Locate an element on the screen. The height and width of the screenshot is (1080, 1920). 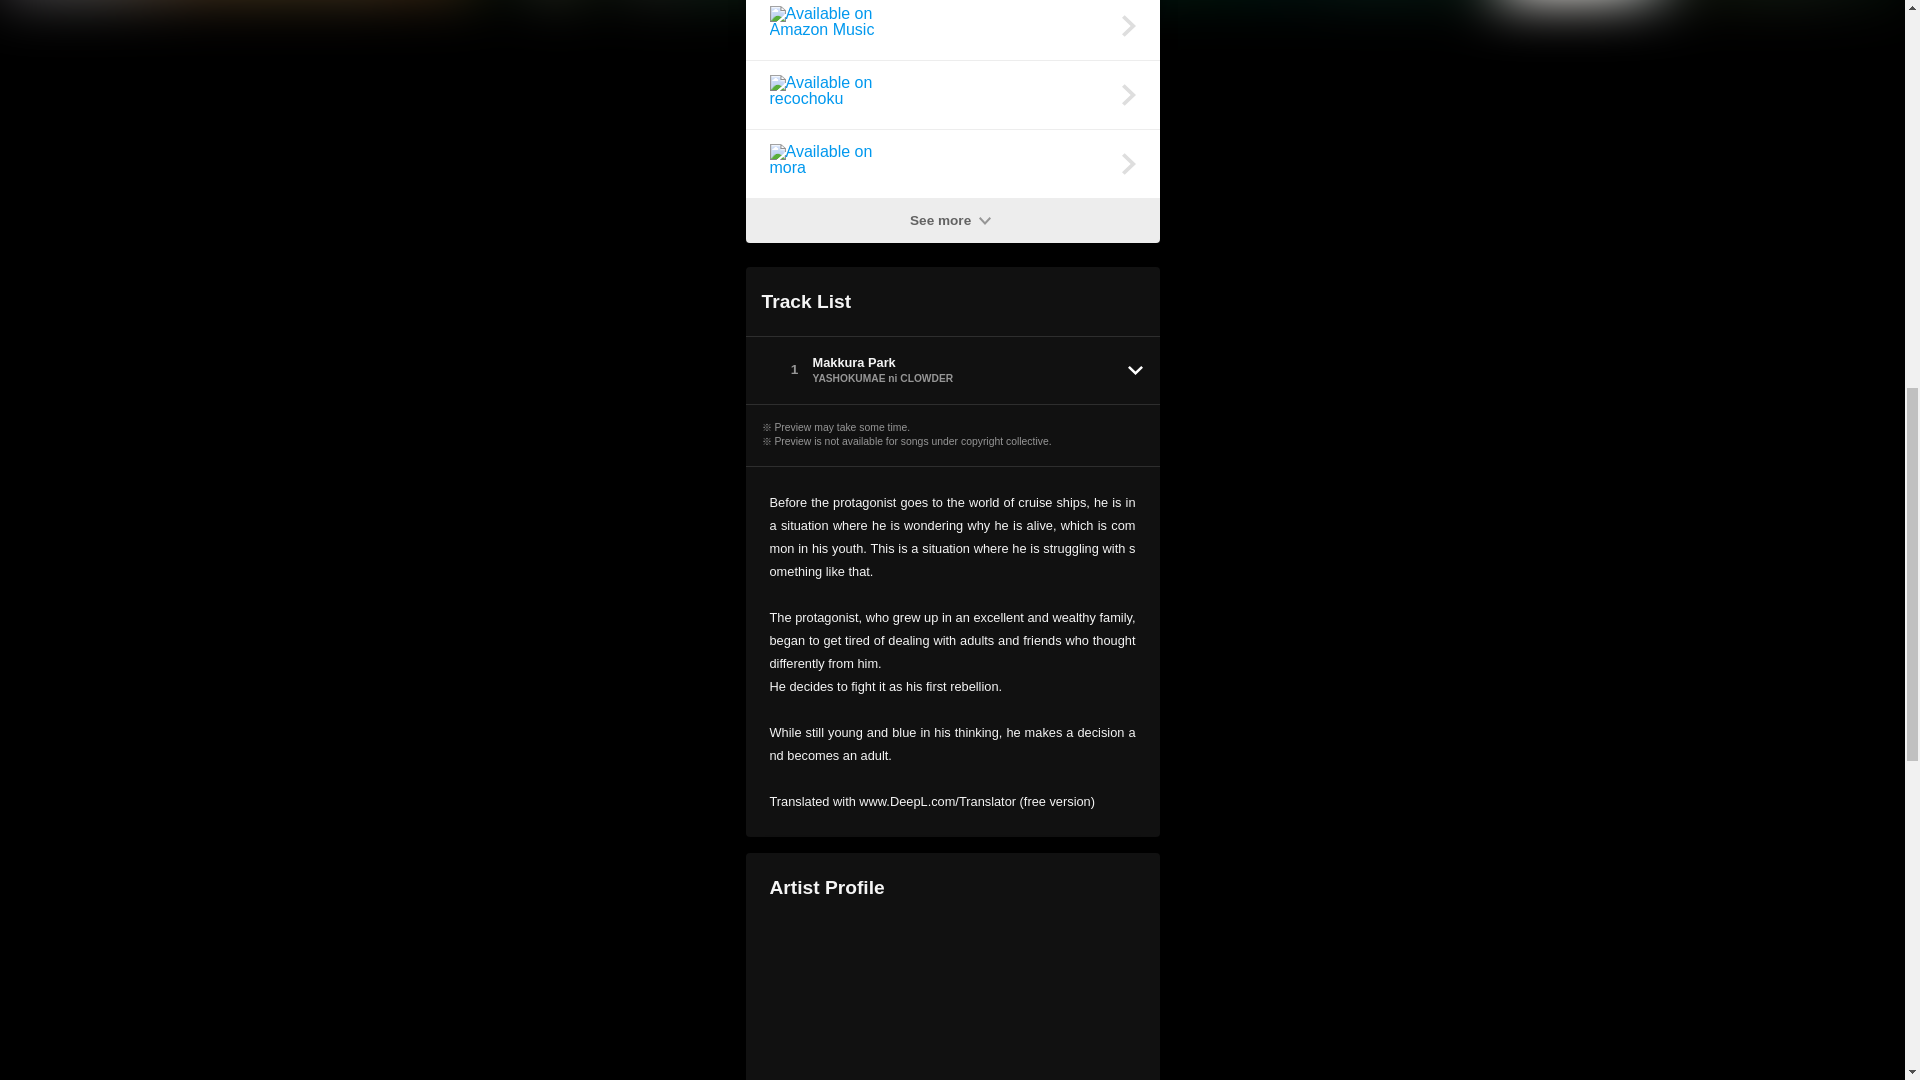
Available on recochoku is located at coordinates (952, 94).